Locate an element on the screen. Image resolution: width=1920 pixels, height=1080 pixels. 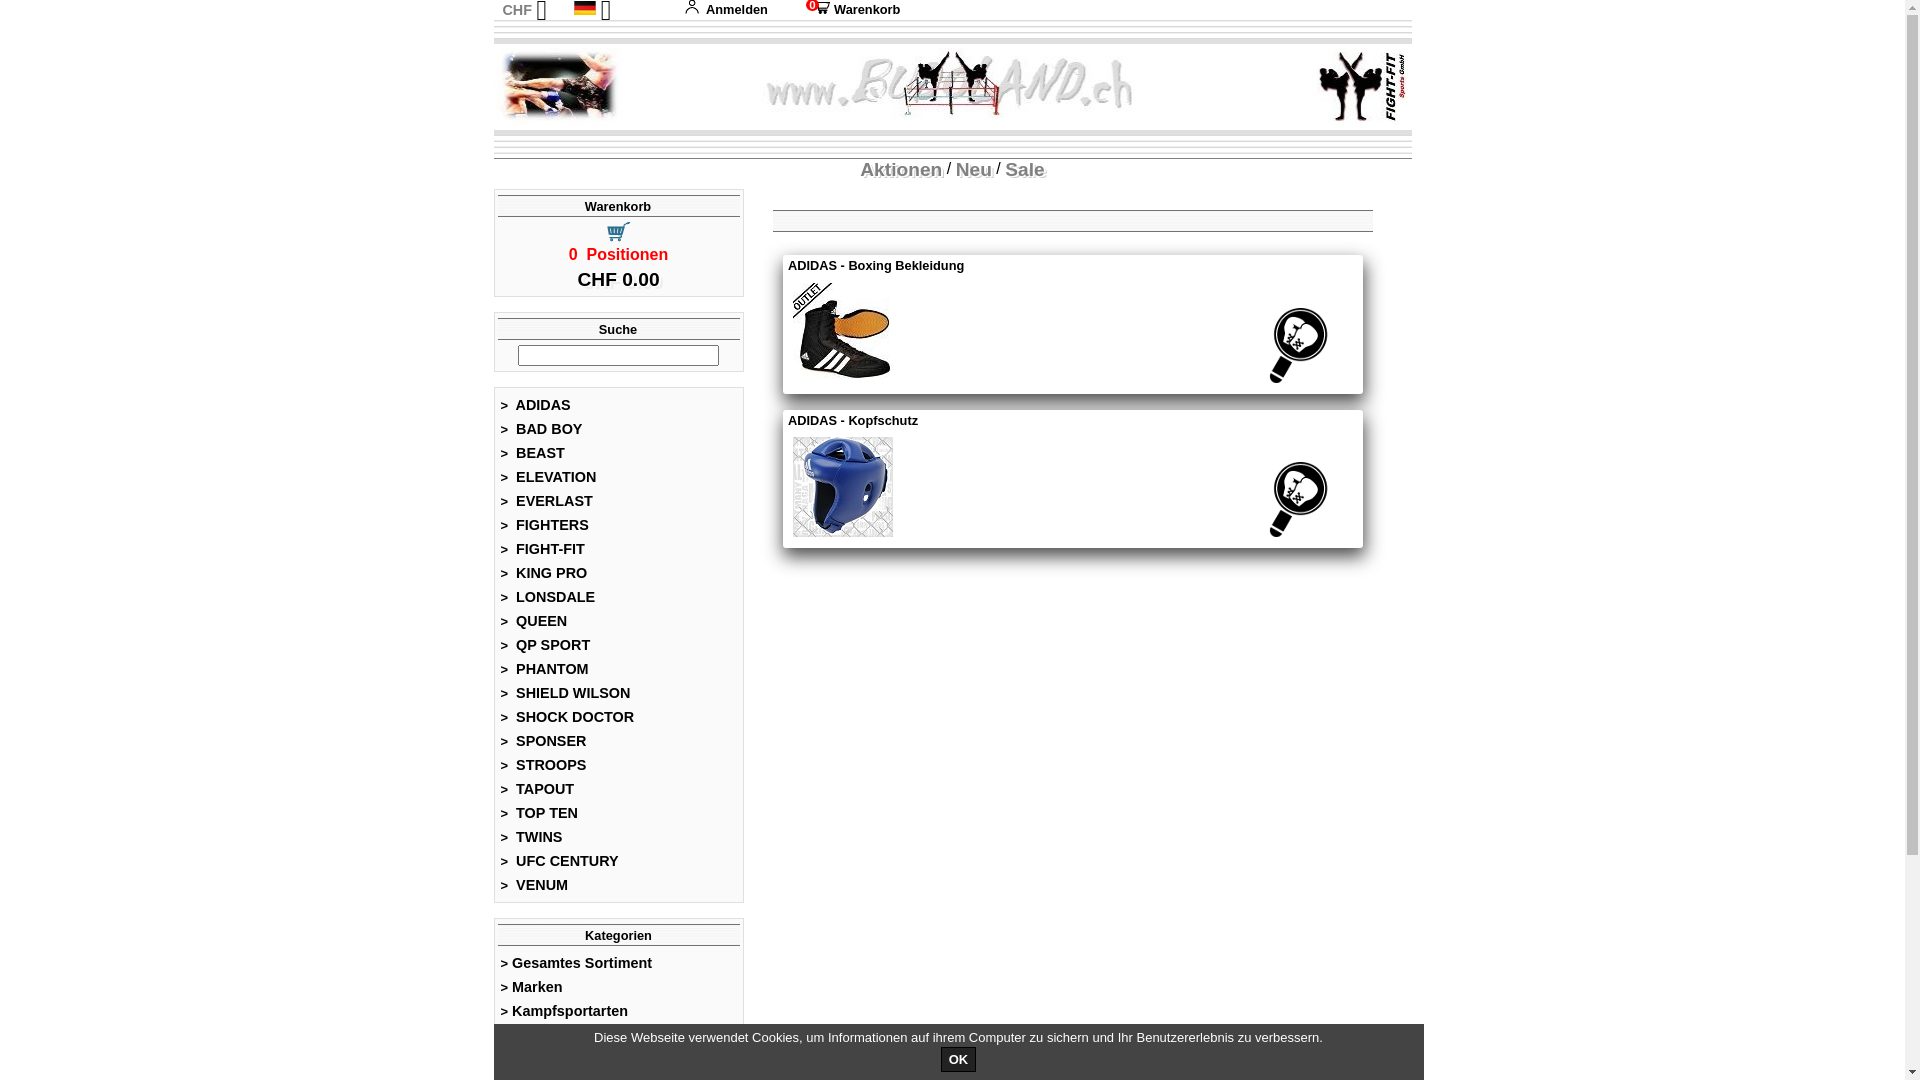
> Marken is located at coordinates (532, 987).